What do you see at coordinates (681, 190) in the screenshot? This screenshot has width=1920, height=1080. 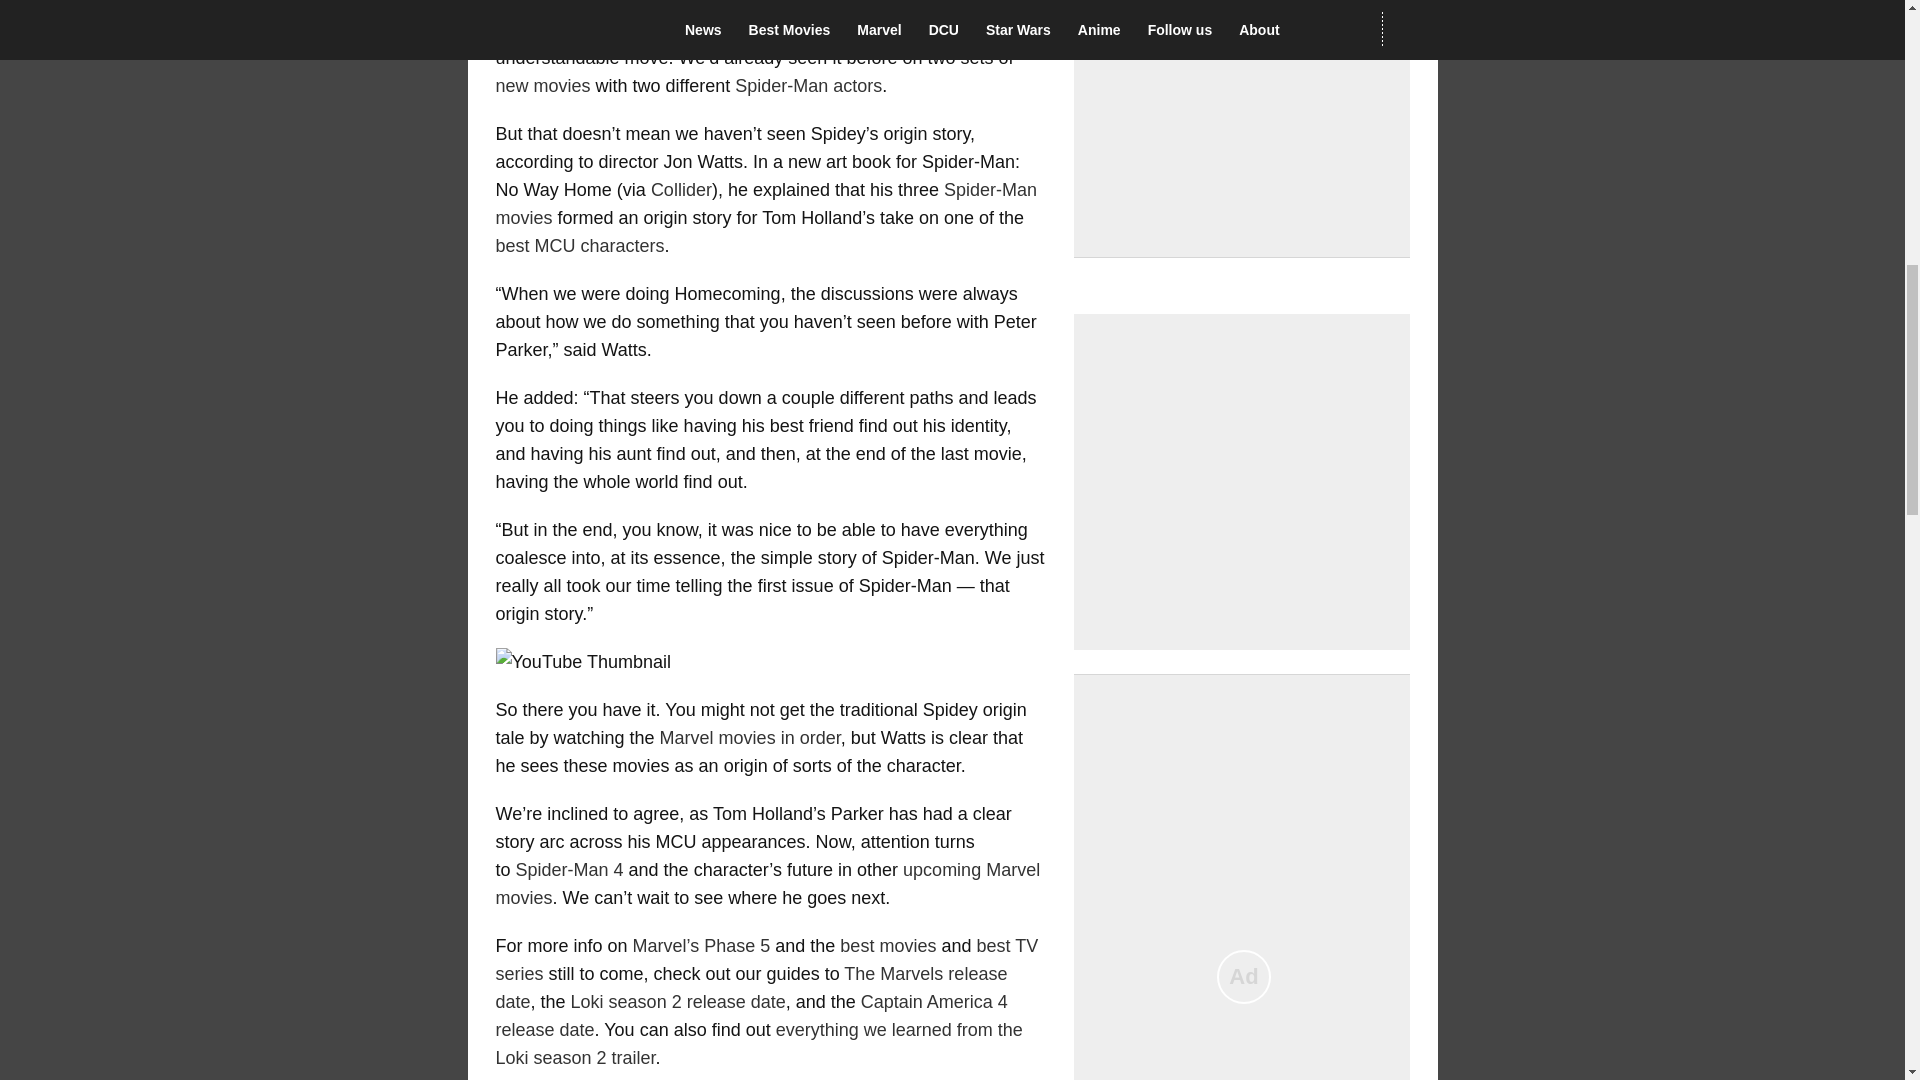 I see `Collider` at bounding box center [681, 190].